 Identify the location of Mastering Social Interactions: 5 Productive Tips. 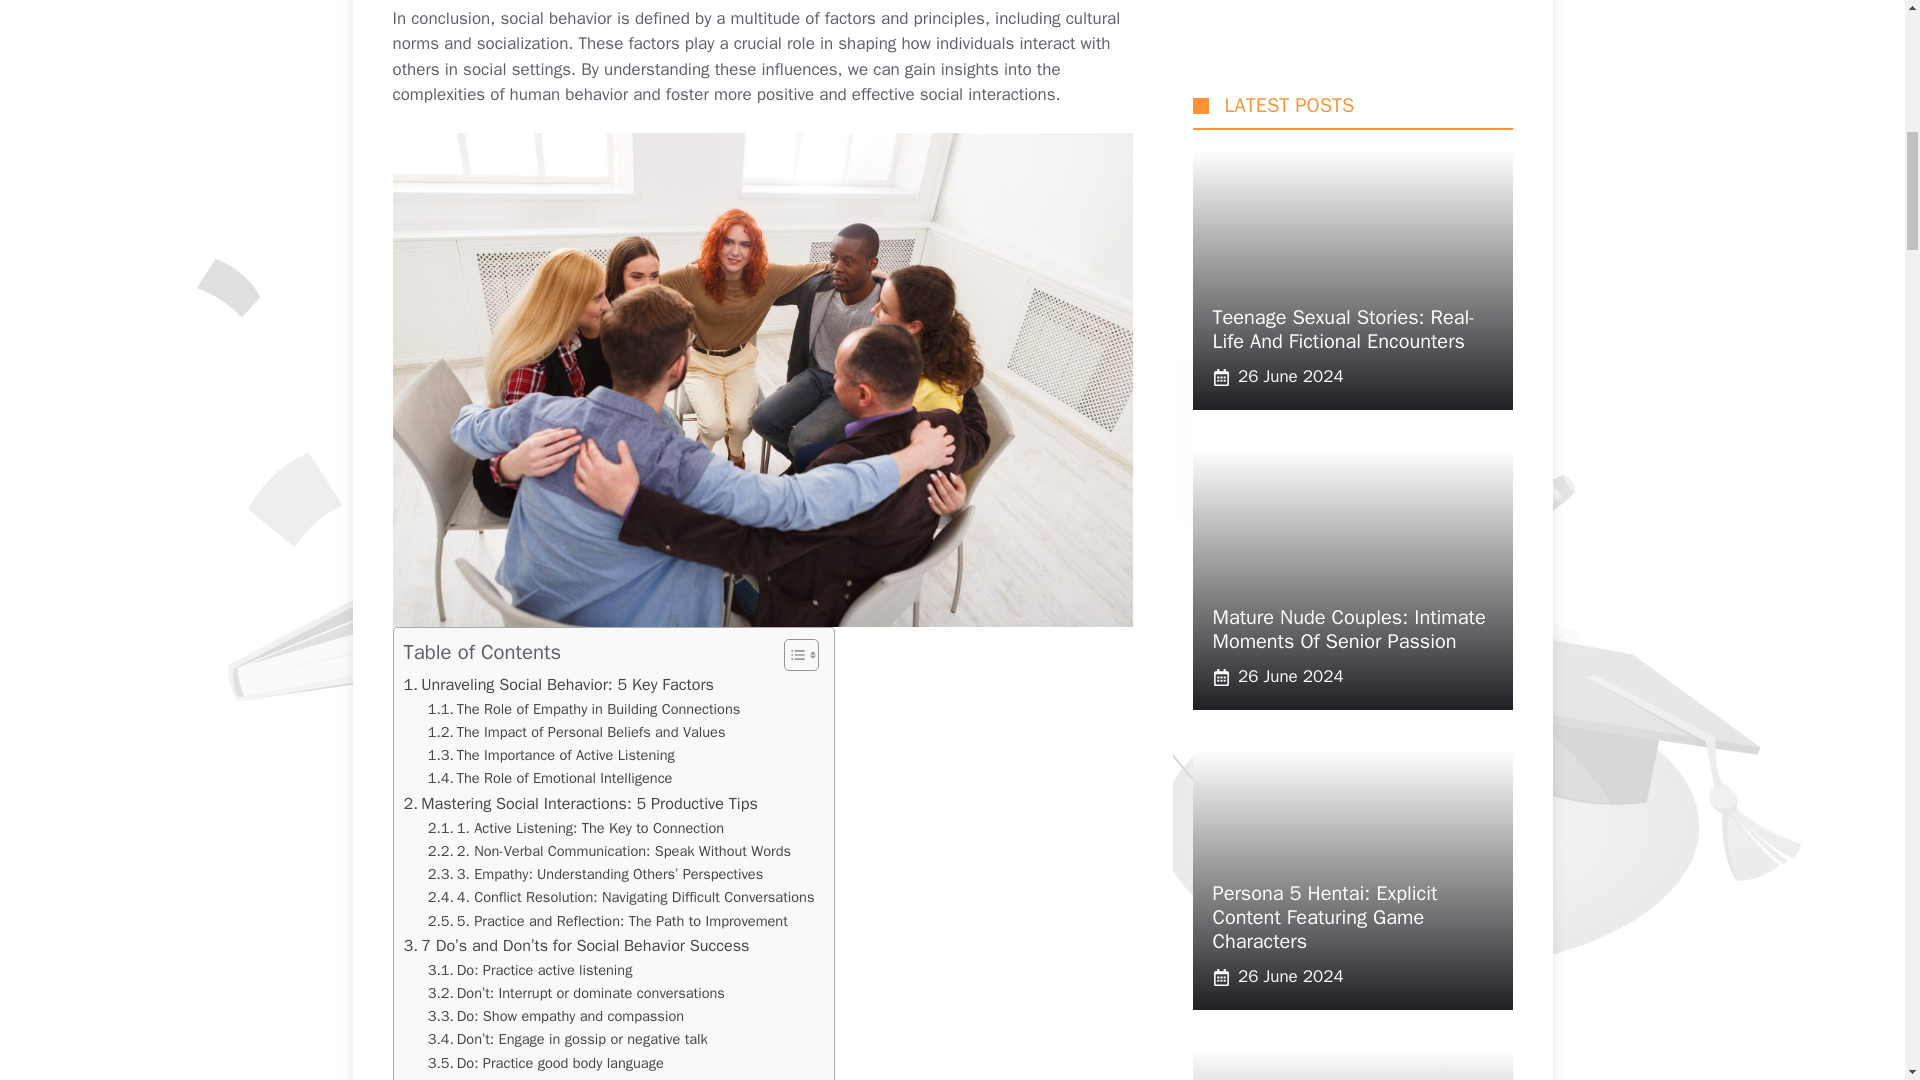
(580, 803).